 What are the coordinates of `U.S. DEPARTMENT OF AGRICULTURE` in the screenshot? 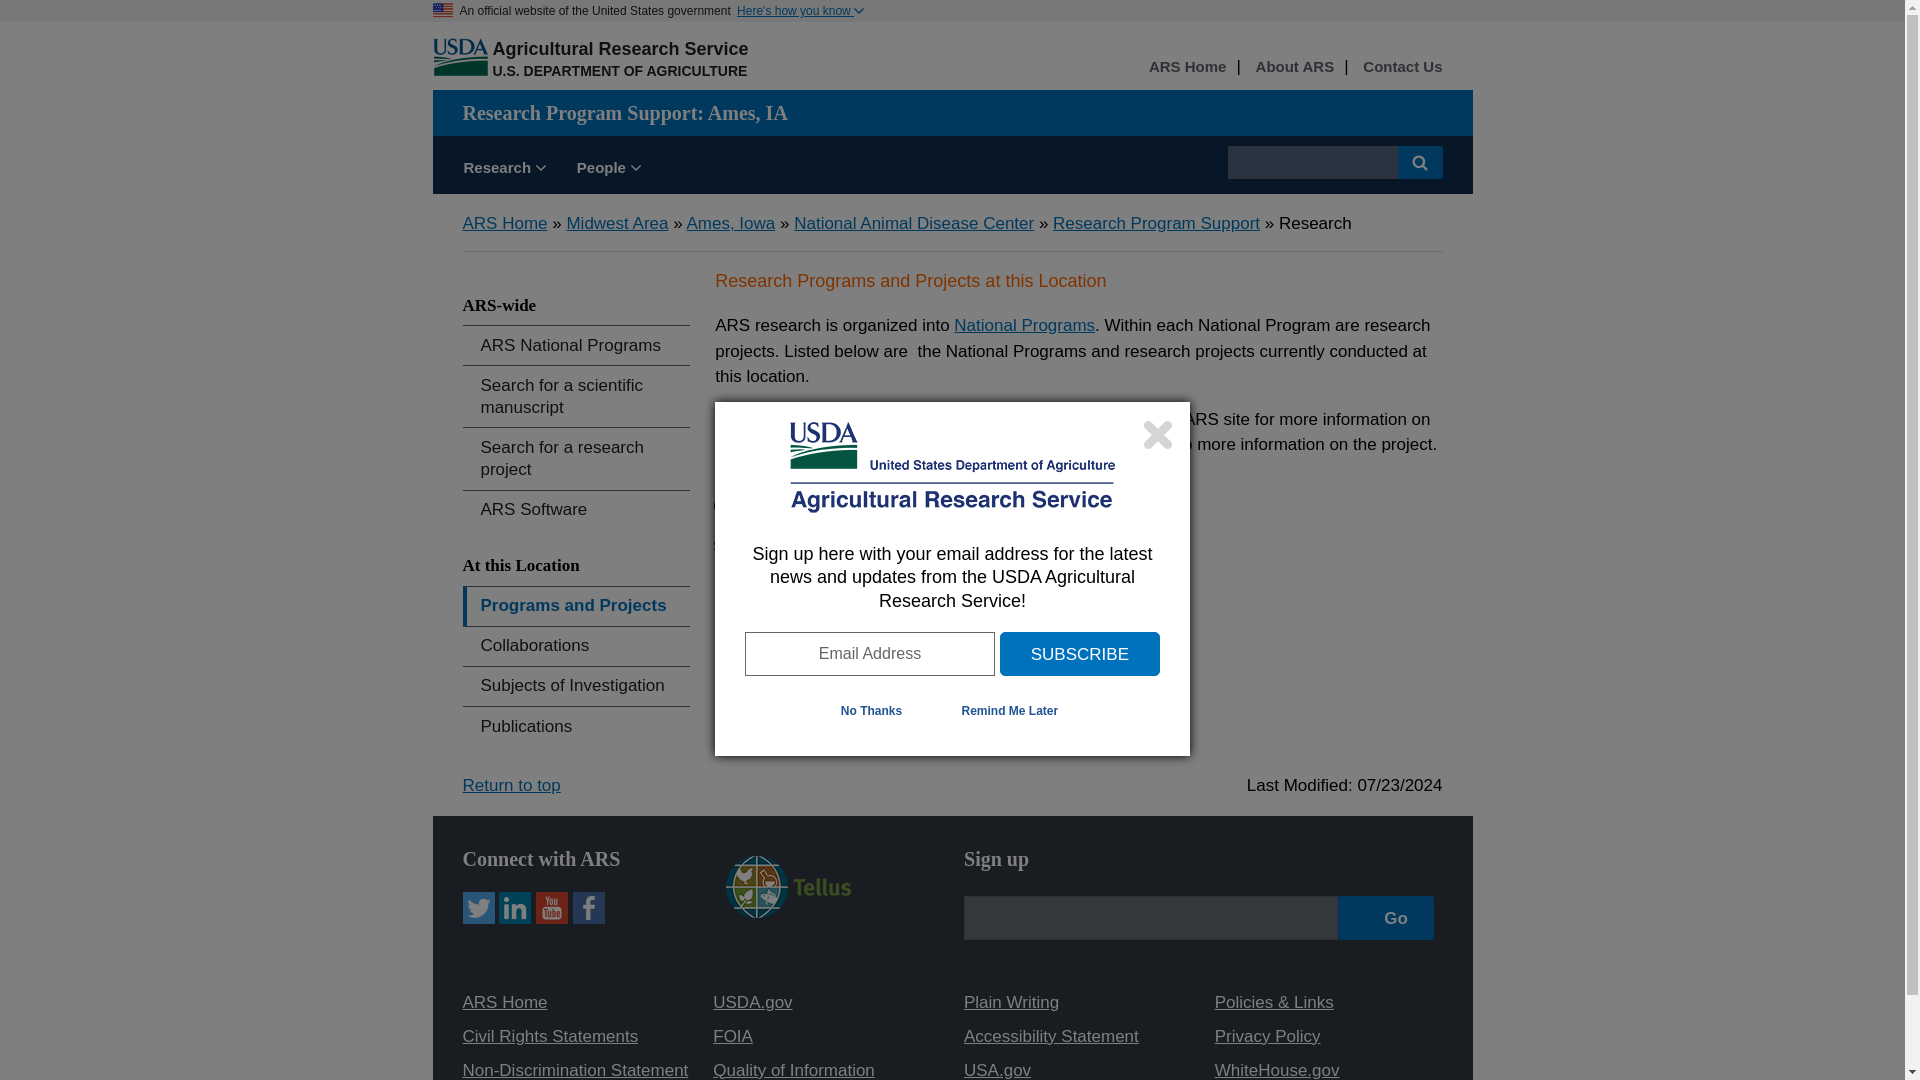 It's located at (618, 70).